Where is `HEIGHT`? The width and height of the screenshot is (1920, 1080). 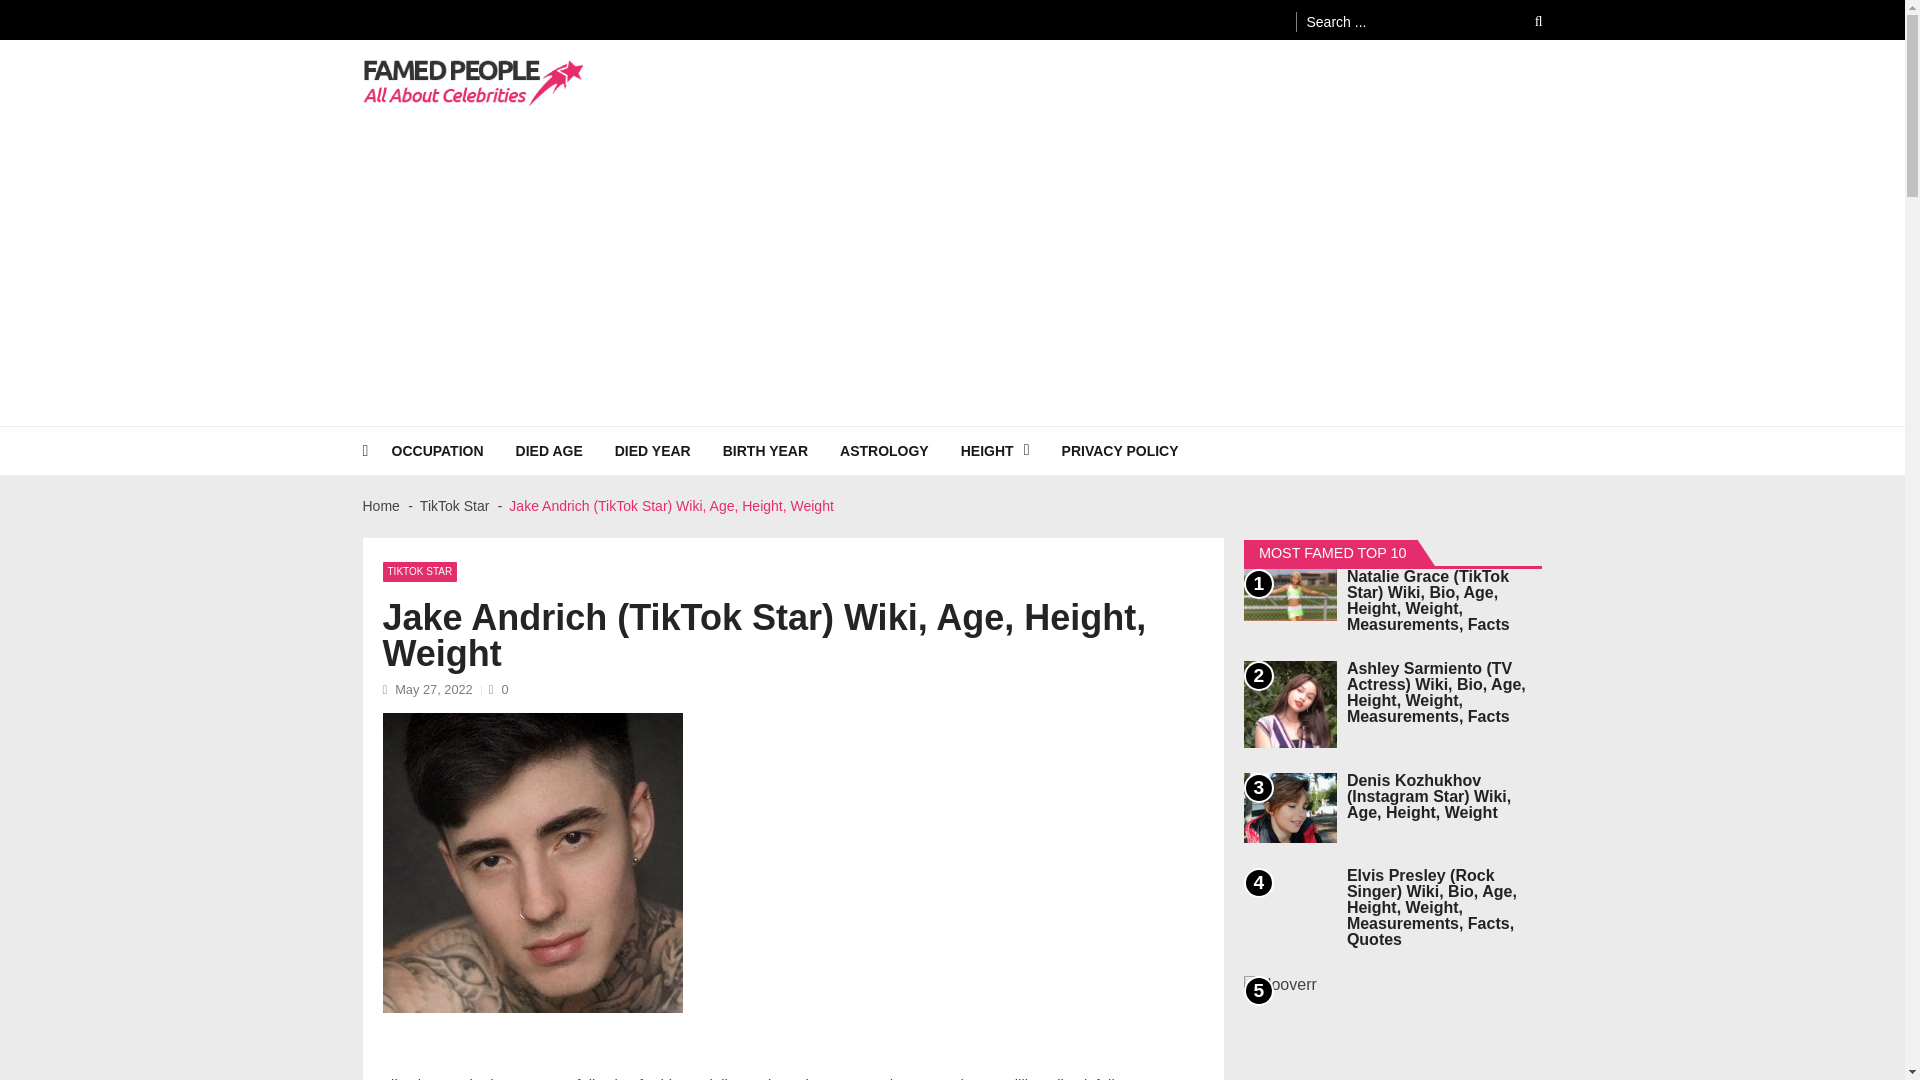 HEIGHT is located at coordinates (1011, 450).